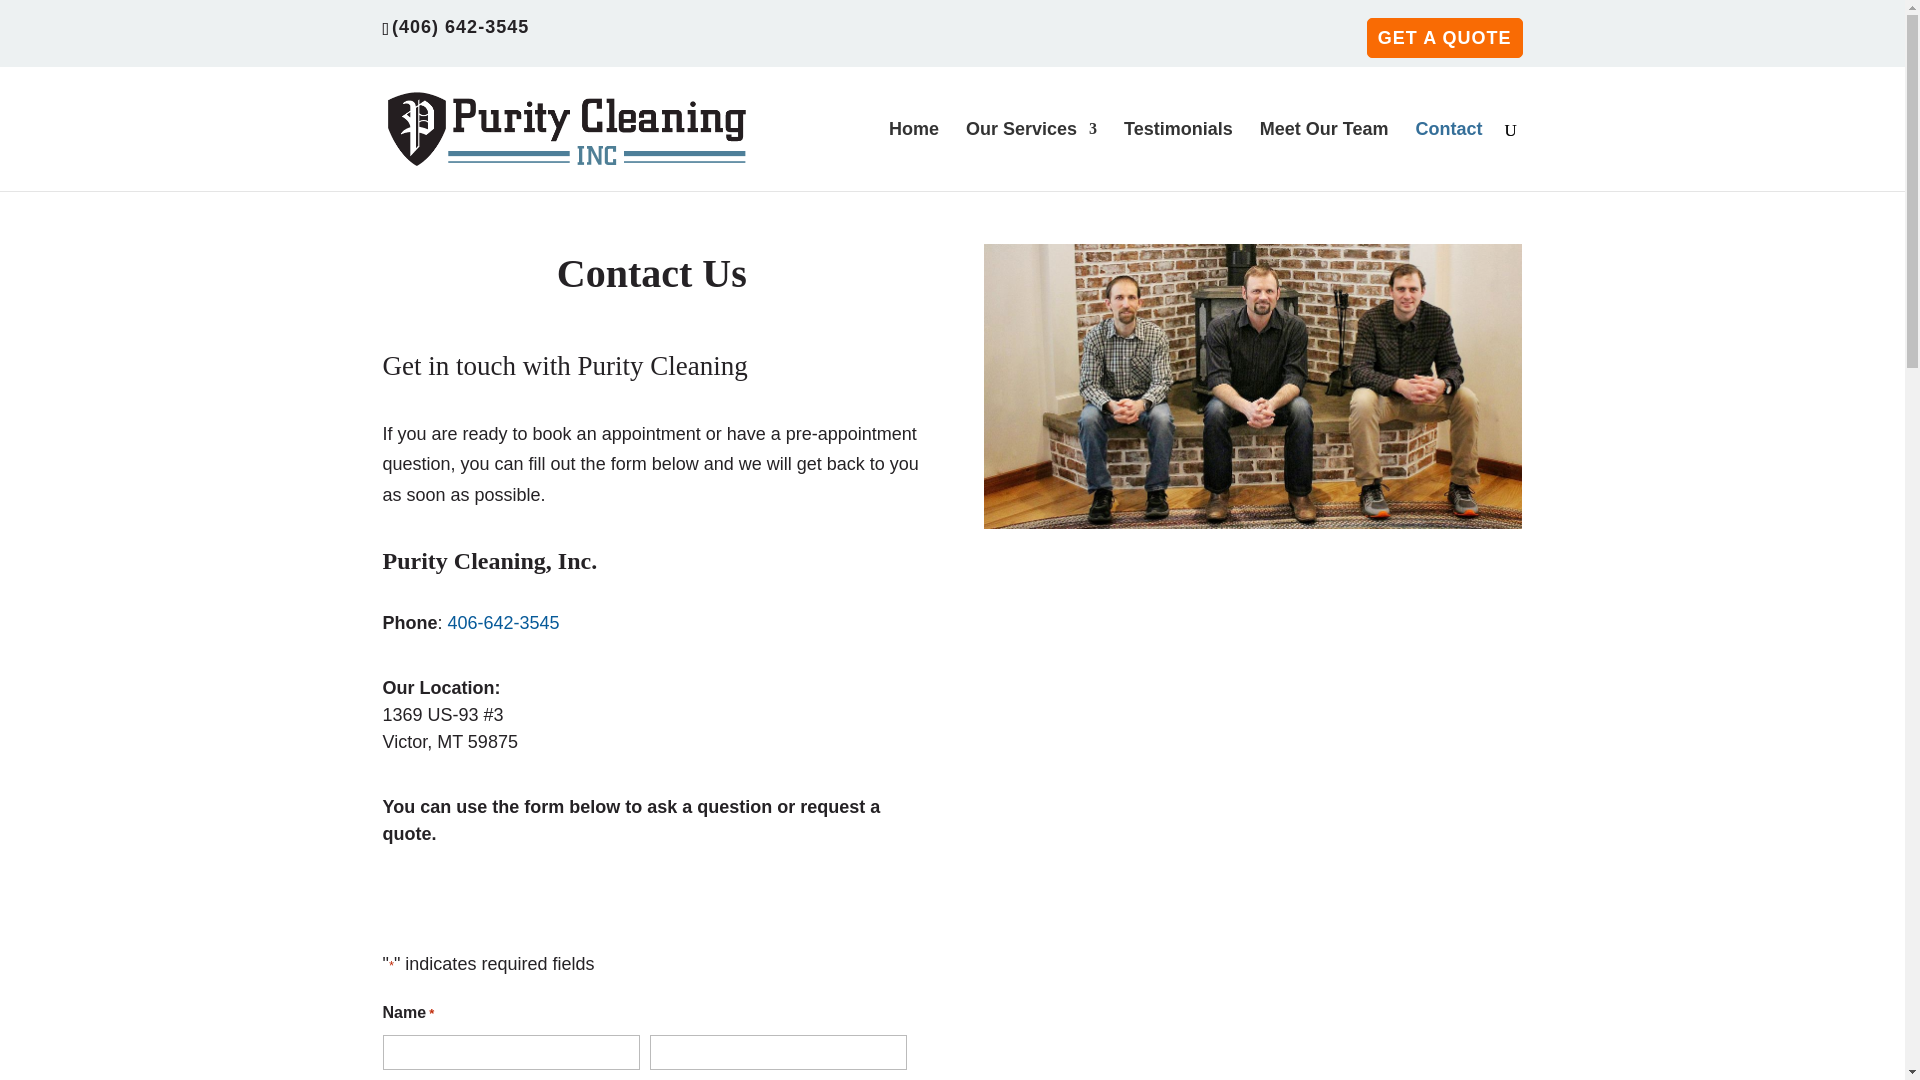 This screenshot has width=1920, height=1080. Describe the element at coordinates (1178, 156) in the screenshot. I see `Testimonials` at that location.